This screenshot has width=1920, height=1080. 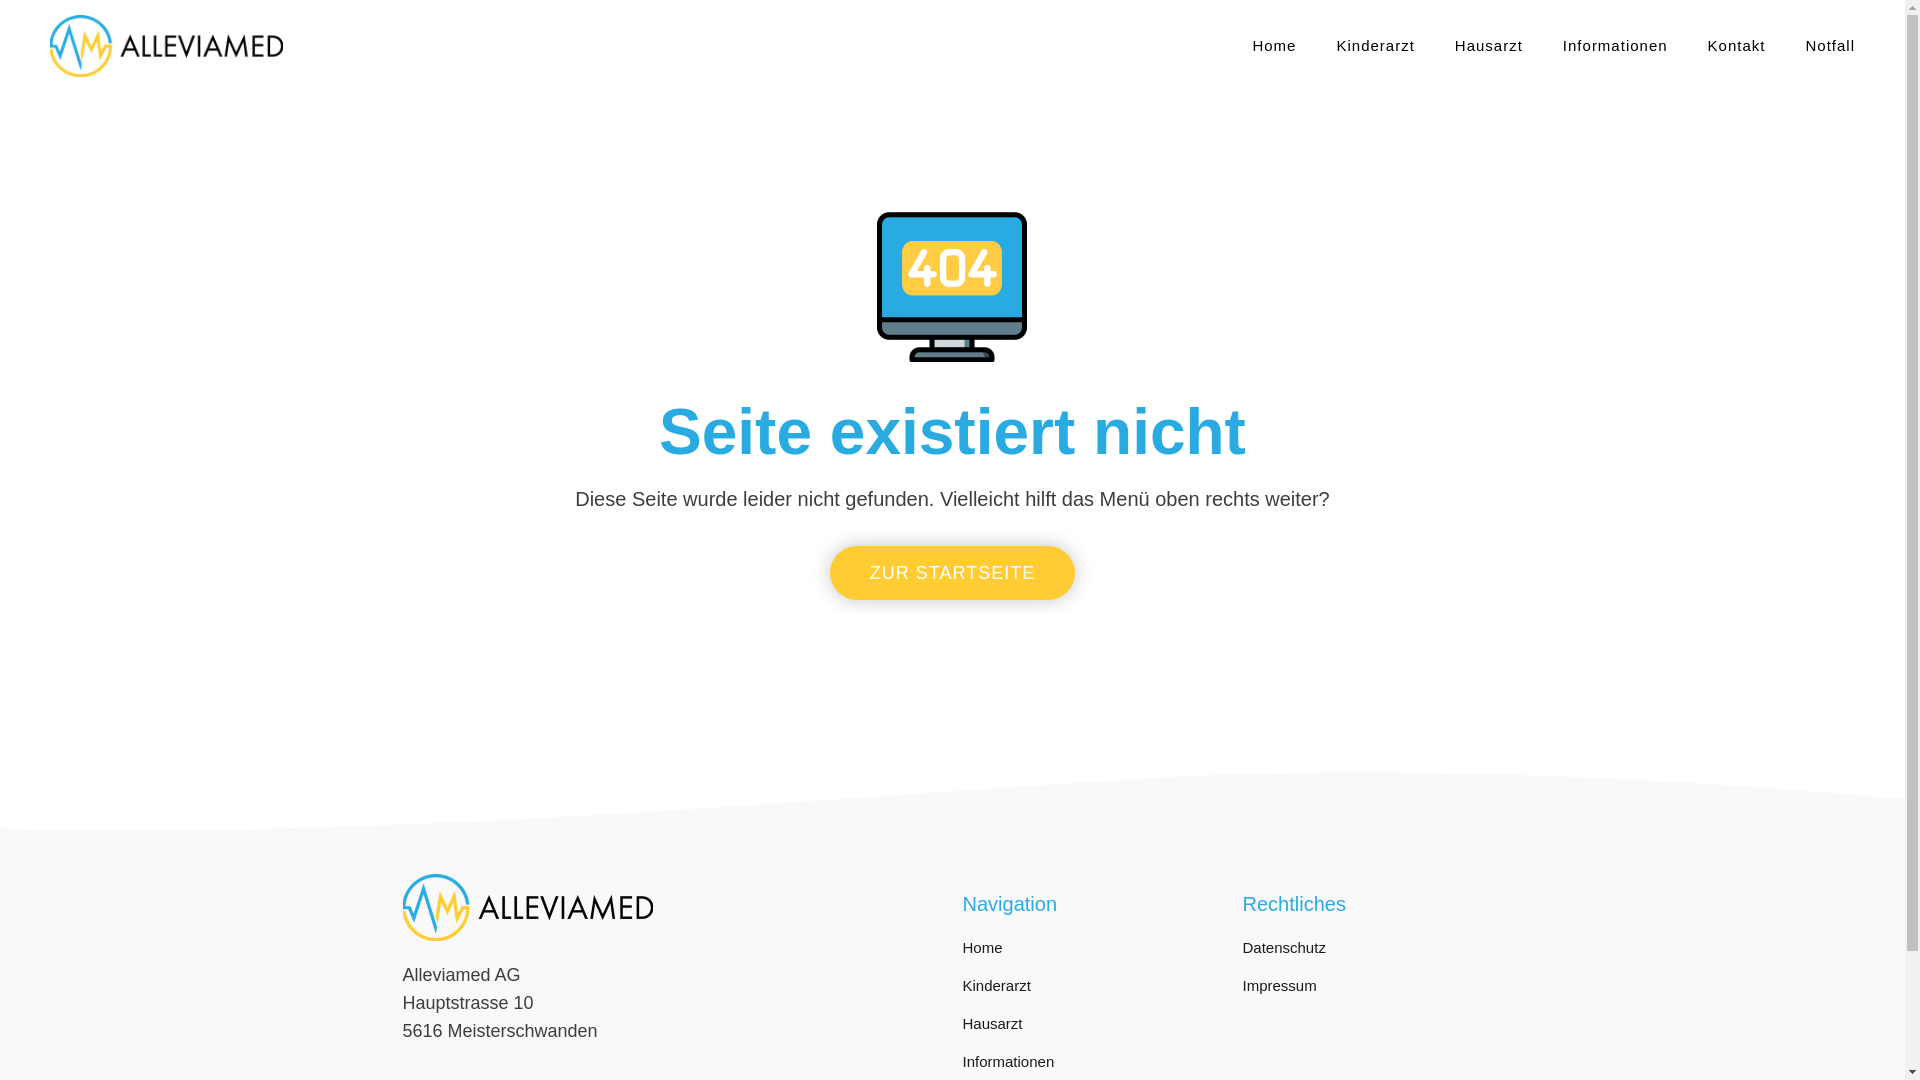 What do you see at coordinates (1737, 46) in the screenshot?
I see `Kontakt` at bounding box center [1737, 46].